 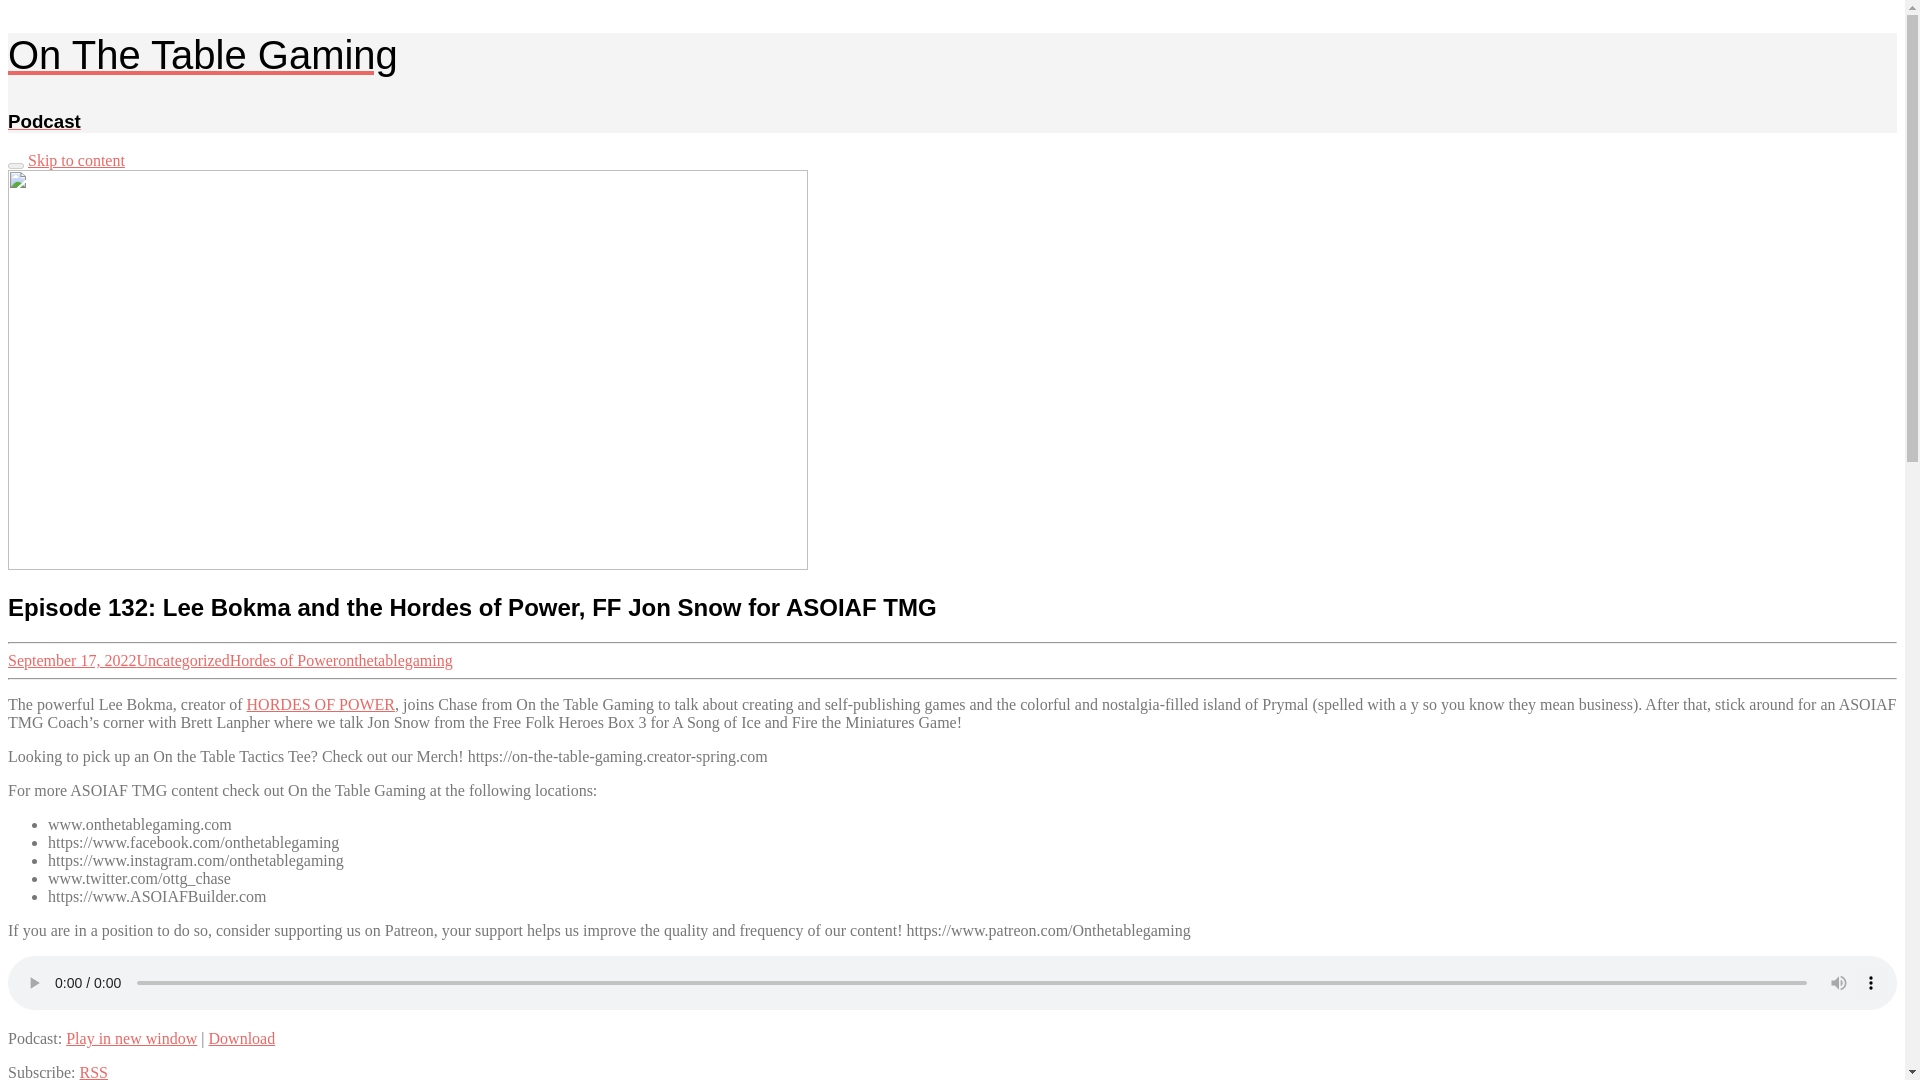 I want to click on HORDES OF POWER, so click(x=321, y=704).